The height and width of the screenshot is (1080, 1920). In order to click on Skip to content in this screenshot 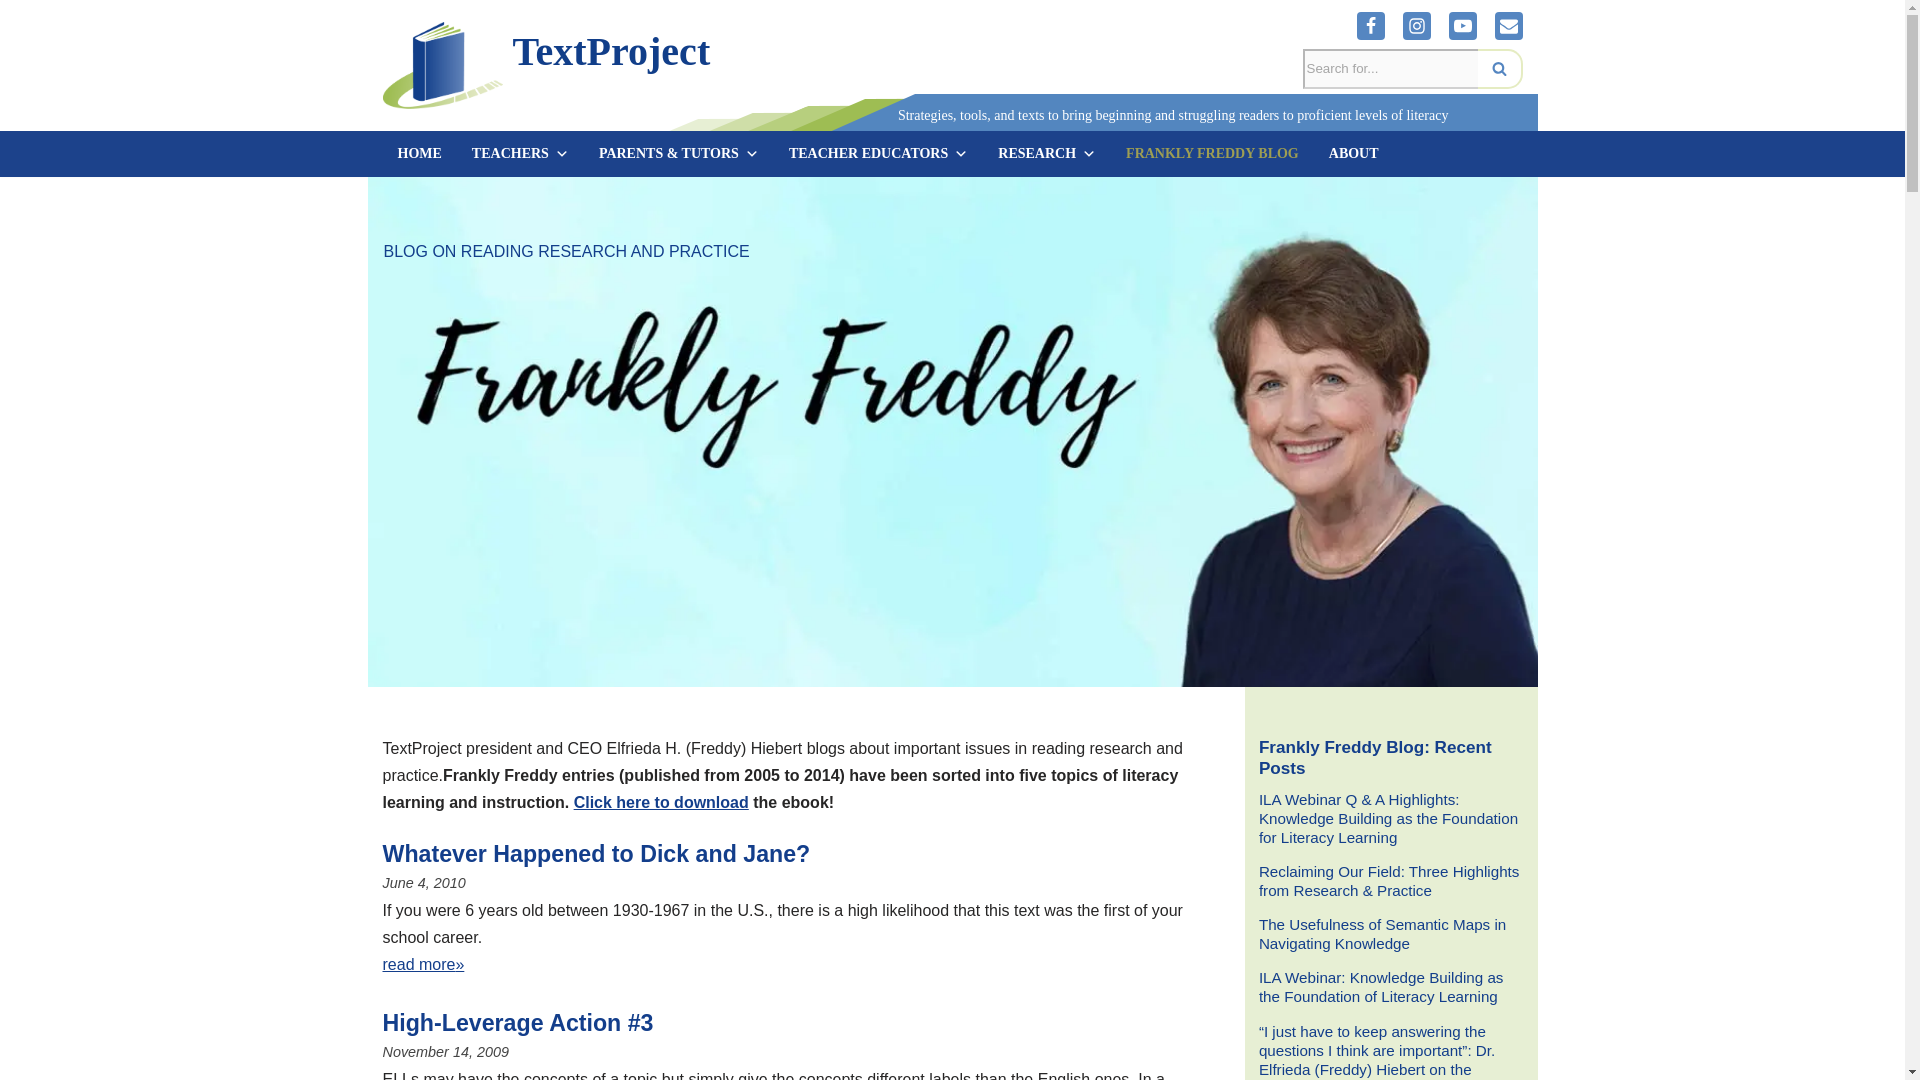, I will do `click(15, 42)`.